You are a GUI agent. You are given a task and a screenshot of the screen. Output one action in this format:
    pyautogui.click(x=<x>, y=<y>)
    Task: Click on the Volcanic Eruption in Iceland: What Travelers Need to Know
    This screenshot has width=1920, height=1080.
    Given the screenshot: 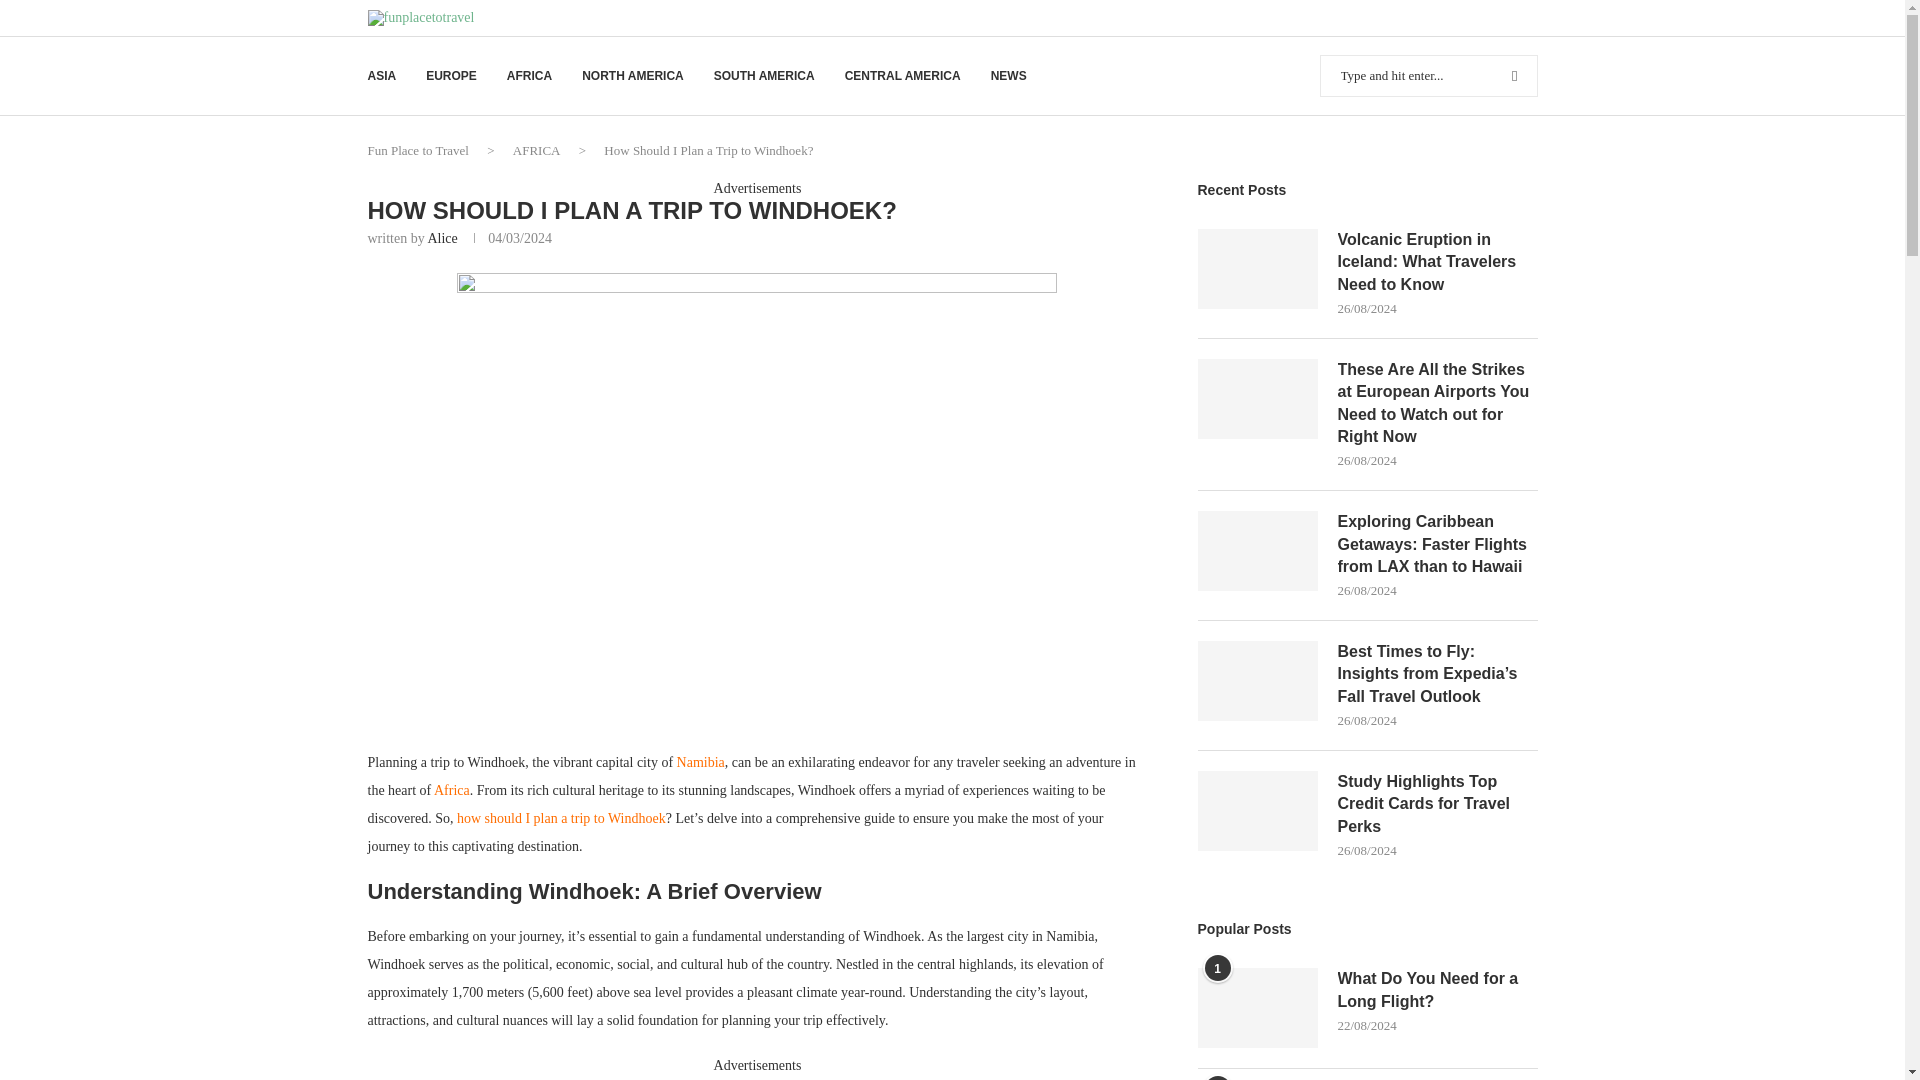 What is the action you would take?
    pyautogui.click(x=1438, y=262)
    